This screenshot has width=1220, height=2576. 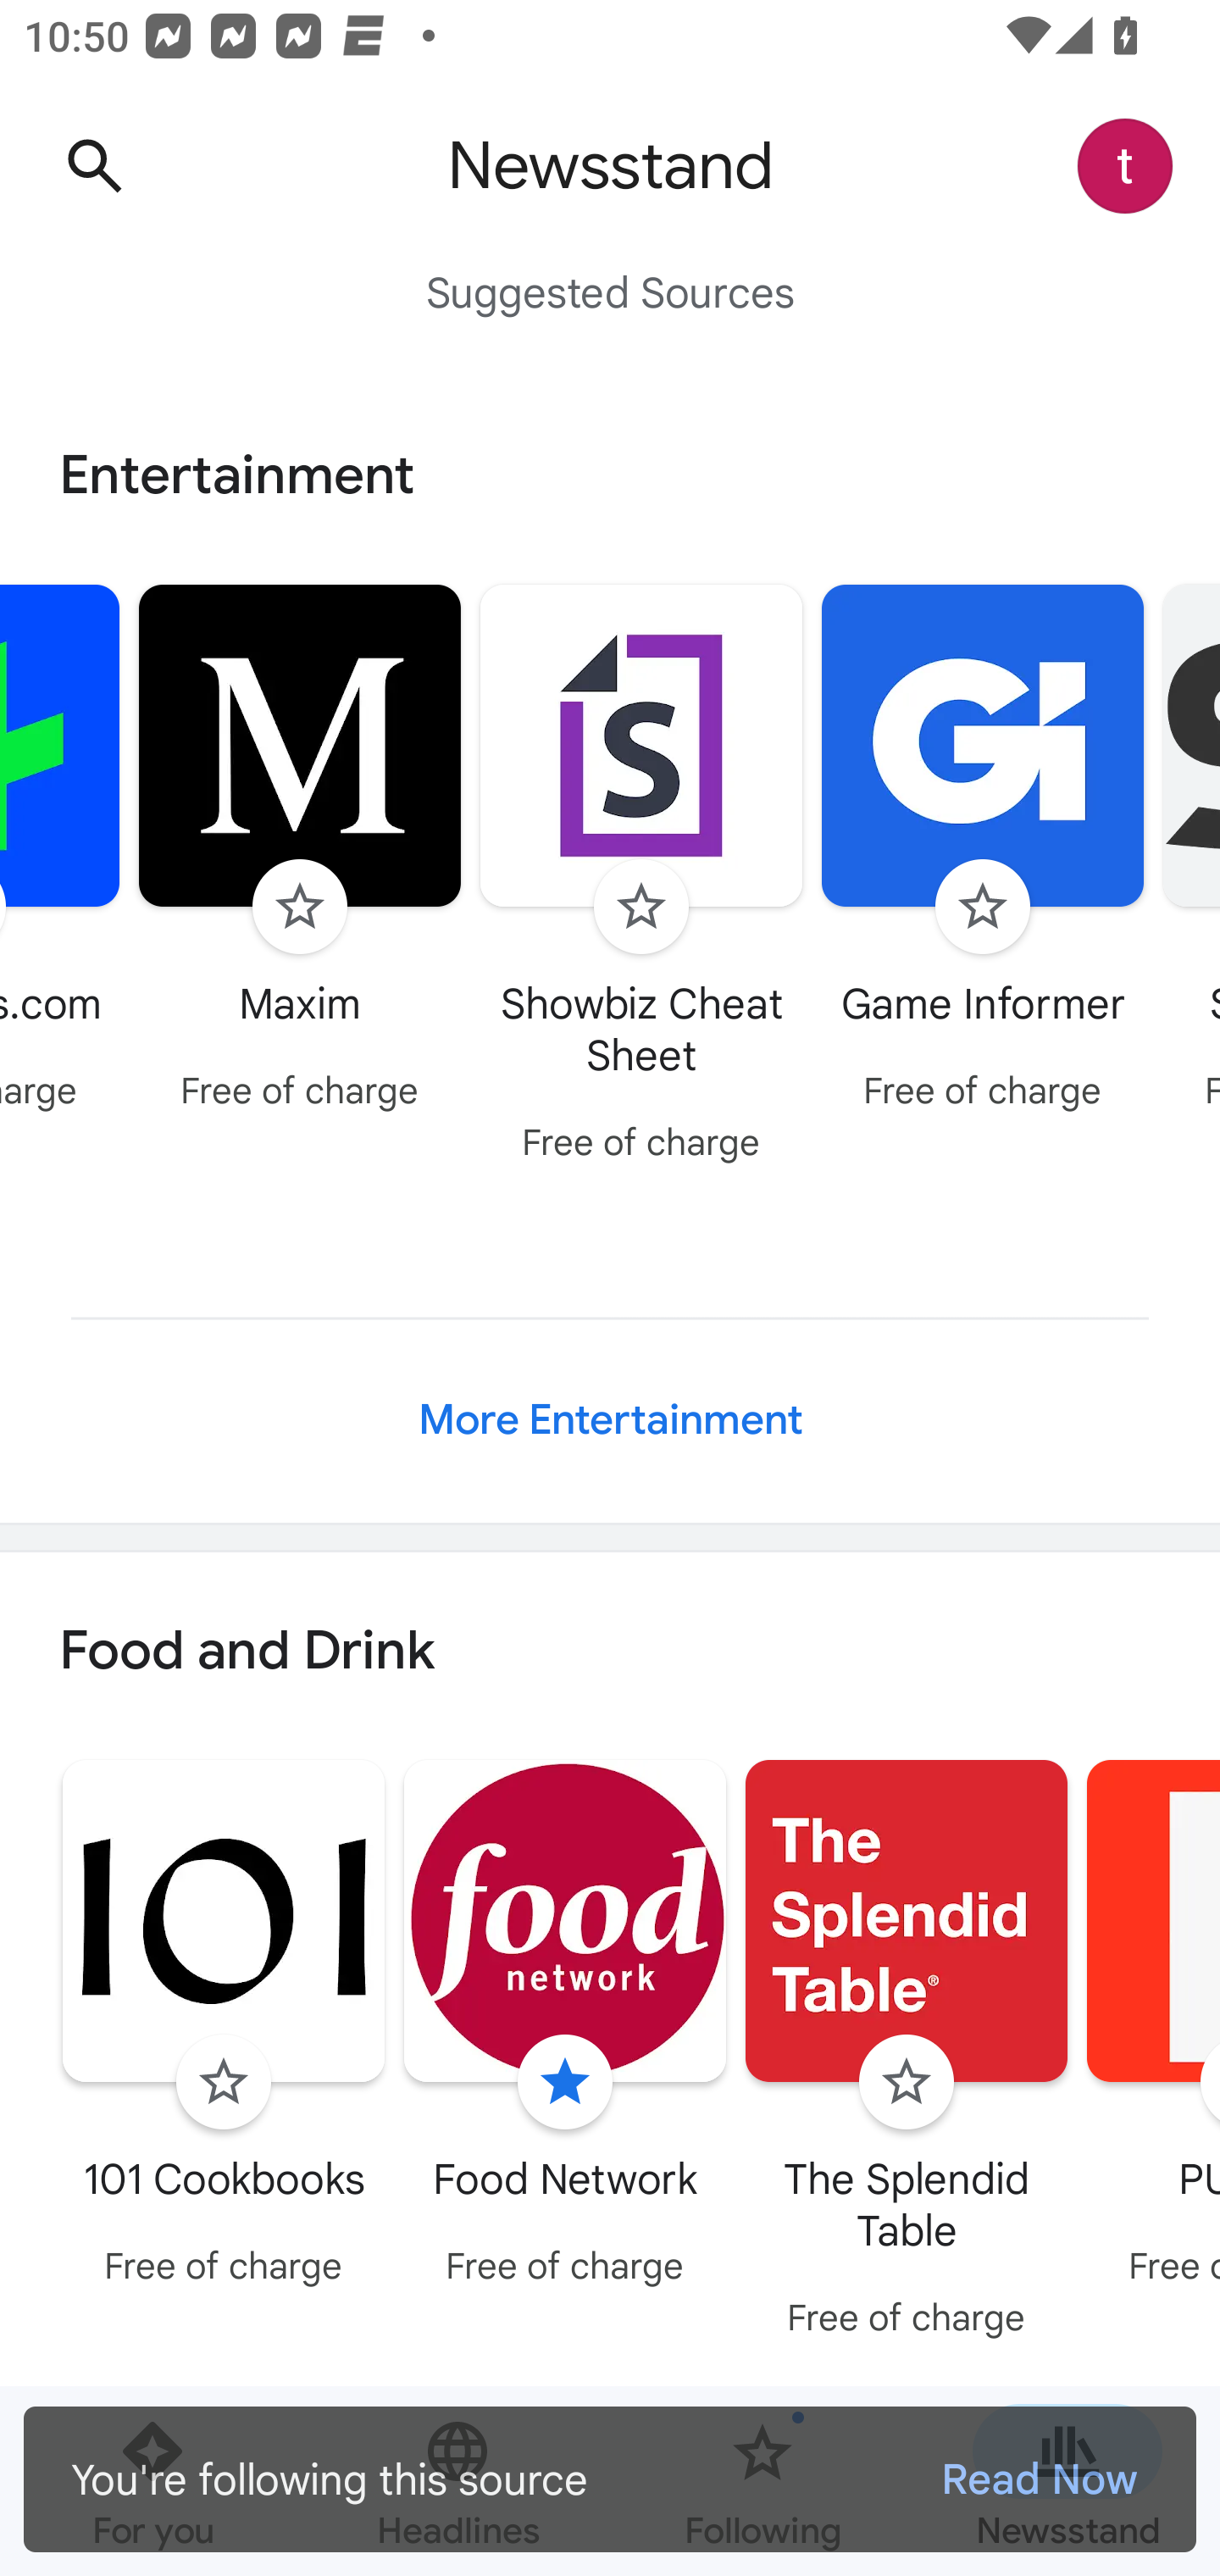 What do you see at coordinates (983, 851) in the screenshot?
I see `Follow Game Informer Free of charge` at bounding box center [983, 851].